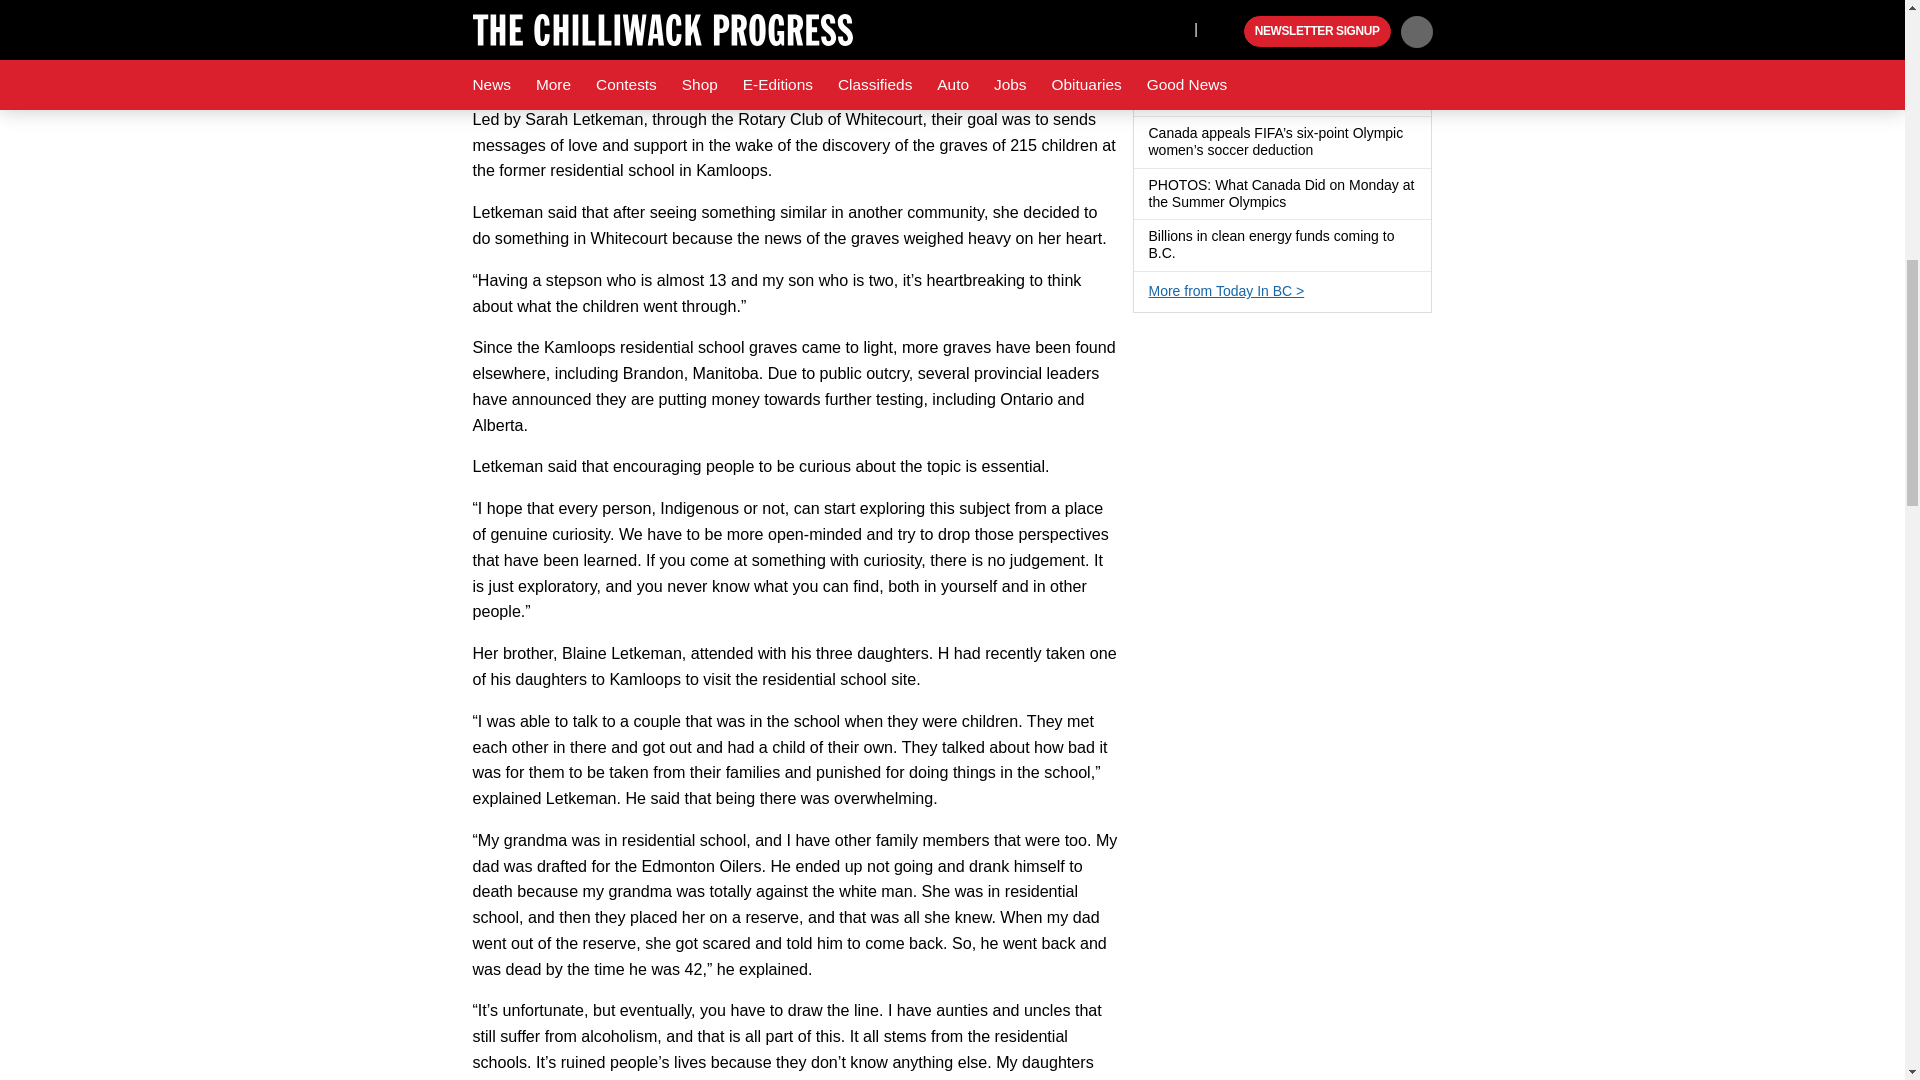 This screenshot has height=1080, width=1920. I want to click on Has a gallery, so click(1188, 254).